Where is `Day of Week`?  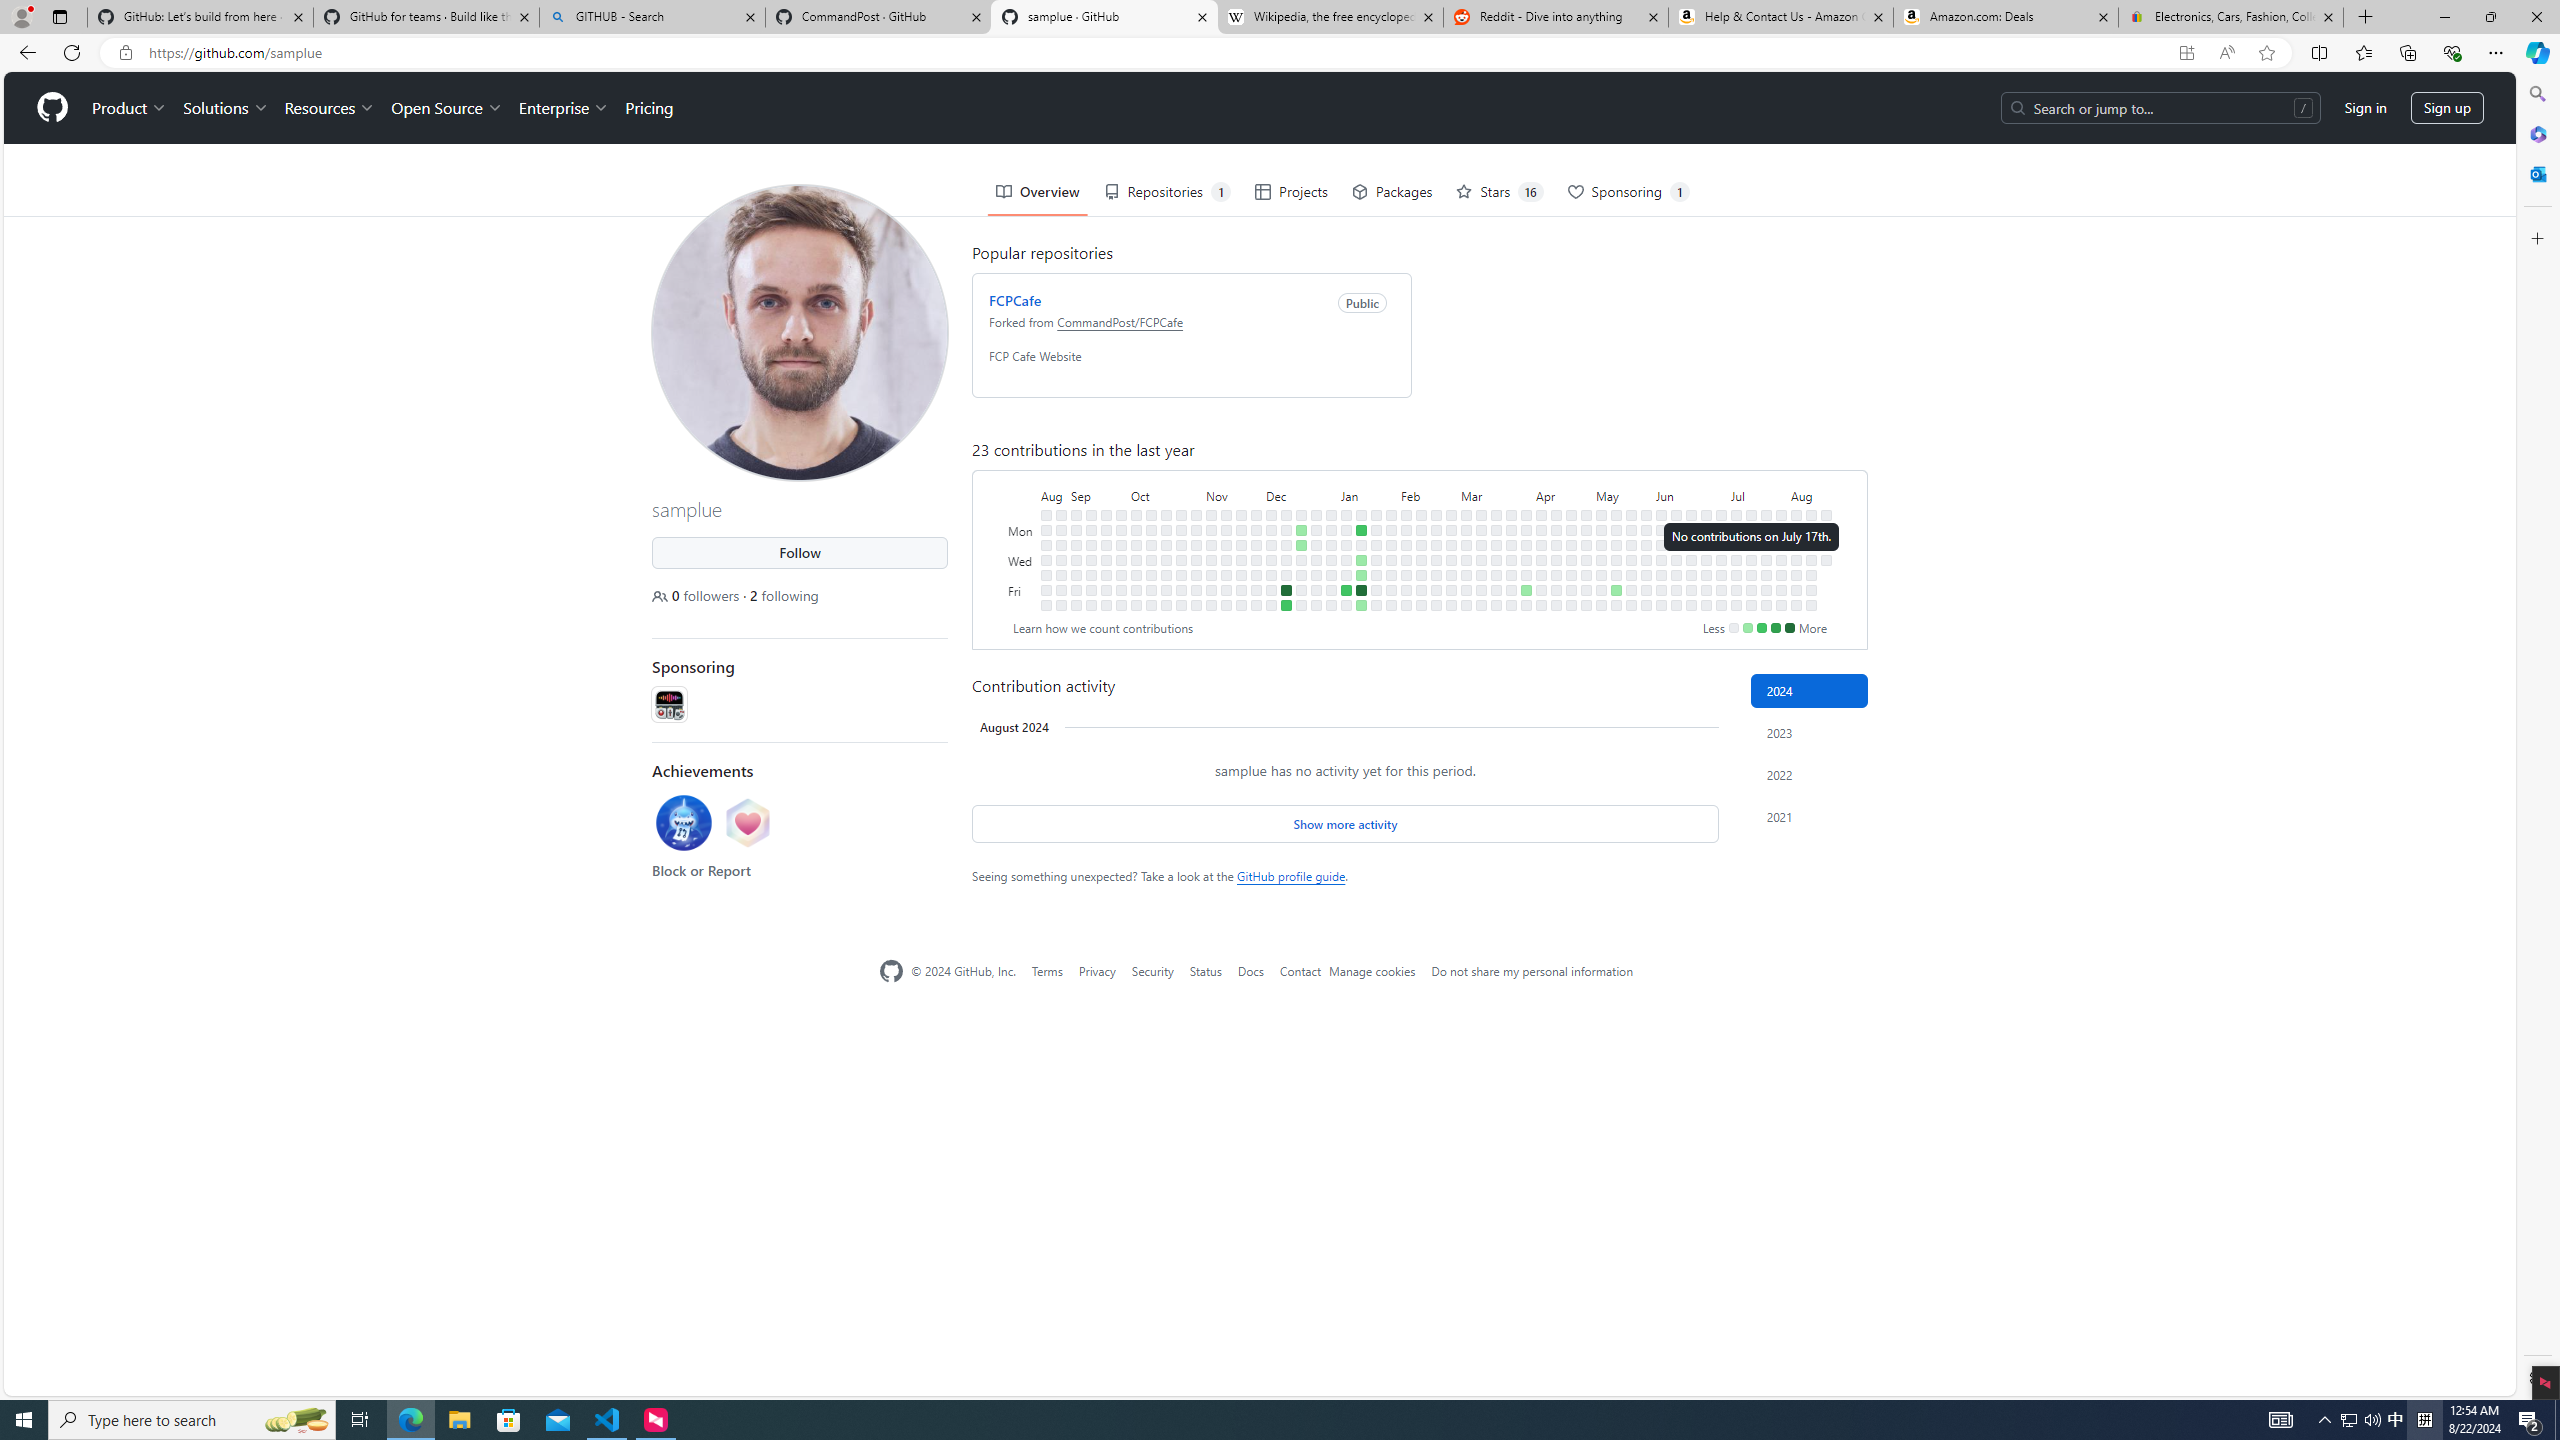
Day of Week is located at coordinates (1022, 494).